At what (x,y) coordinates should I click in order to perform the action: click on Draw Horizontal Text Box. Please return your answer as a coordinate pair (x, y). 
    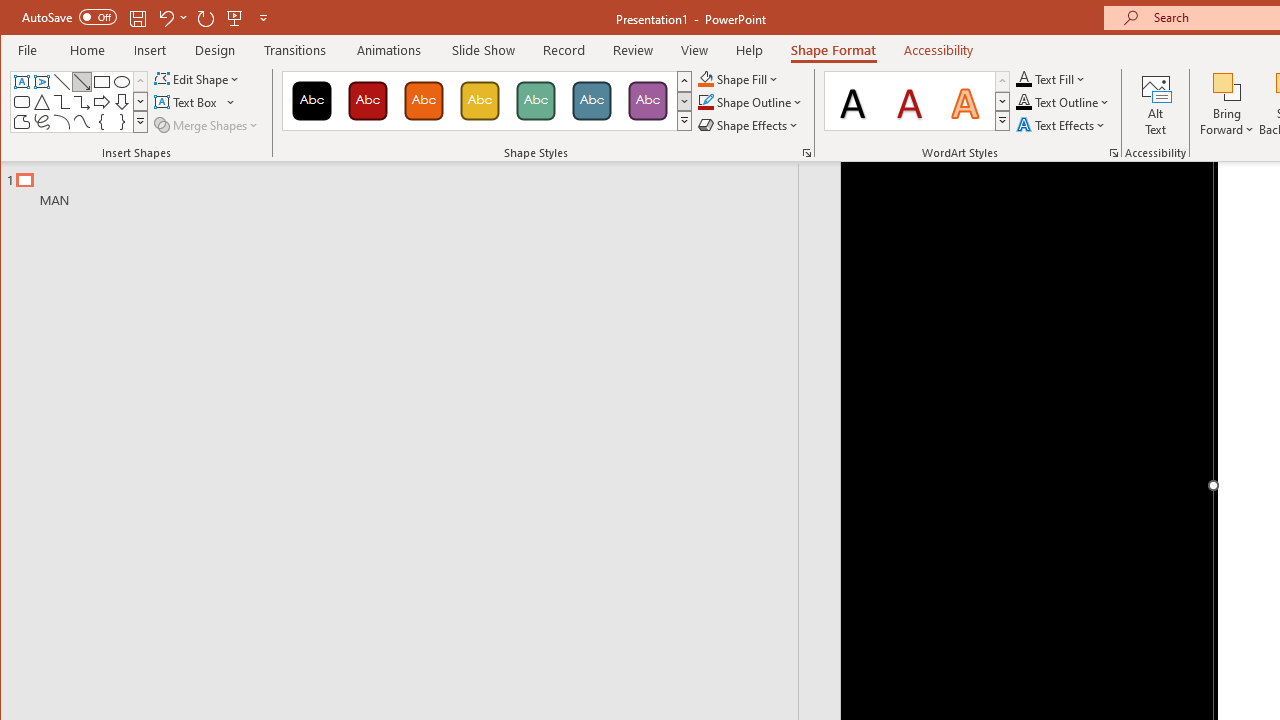
    Looking at the image, I should click on (188, 102).